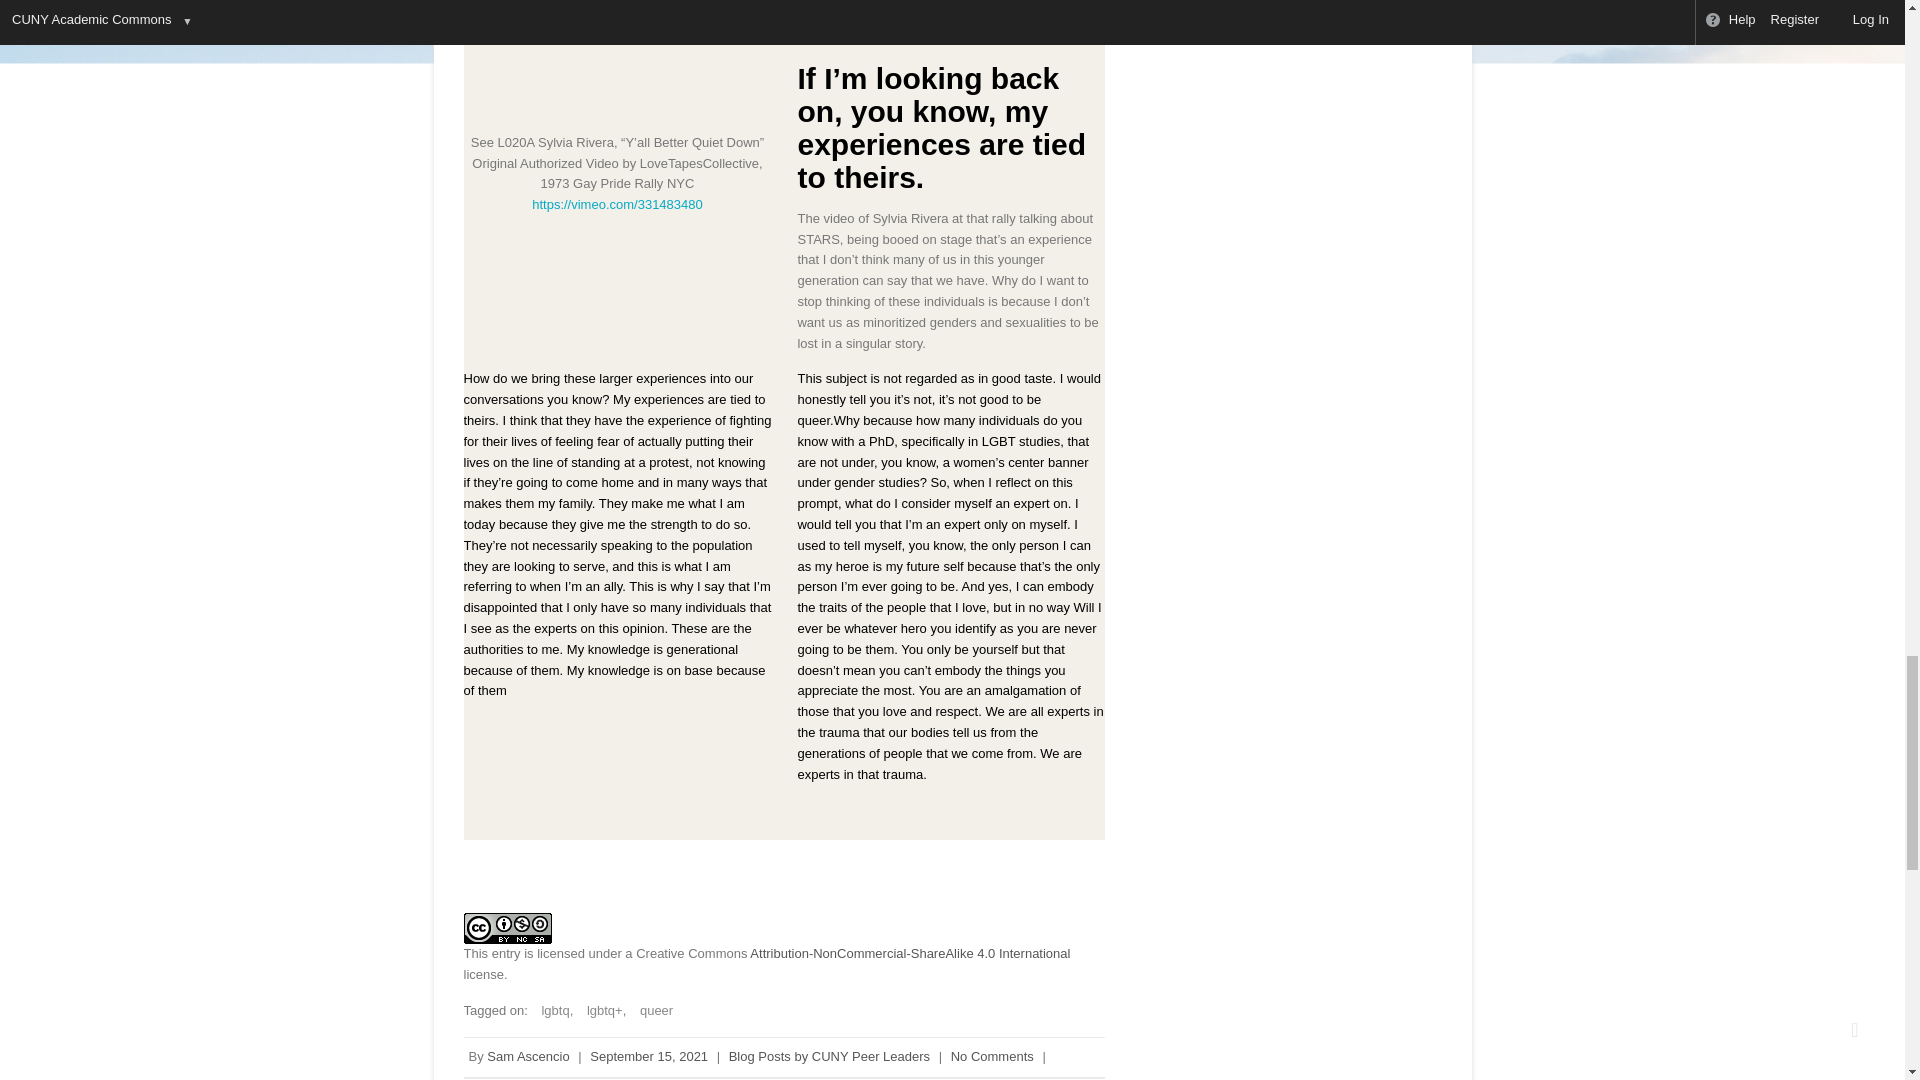 This screenshot has height=1080, width=1920. Describe the element at coordinates (550, 1010) in the screenshot. I see `lgbtq` at that location.